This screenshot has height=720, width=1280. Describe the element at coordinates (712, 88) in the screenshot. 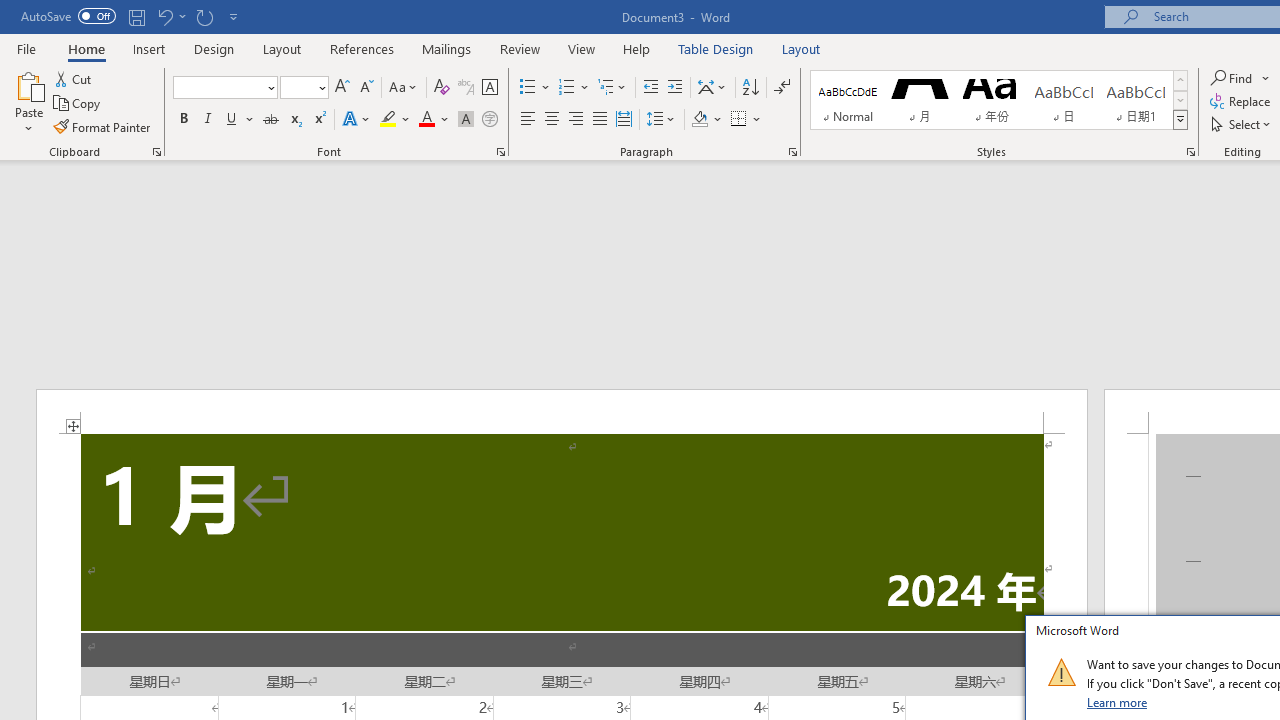

I see `Asian Layout` at that location.